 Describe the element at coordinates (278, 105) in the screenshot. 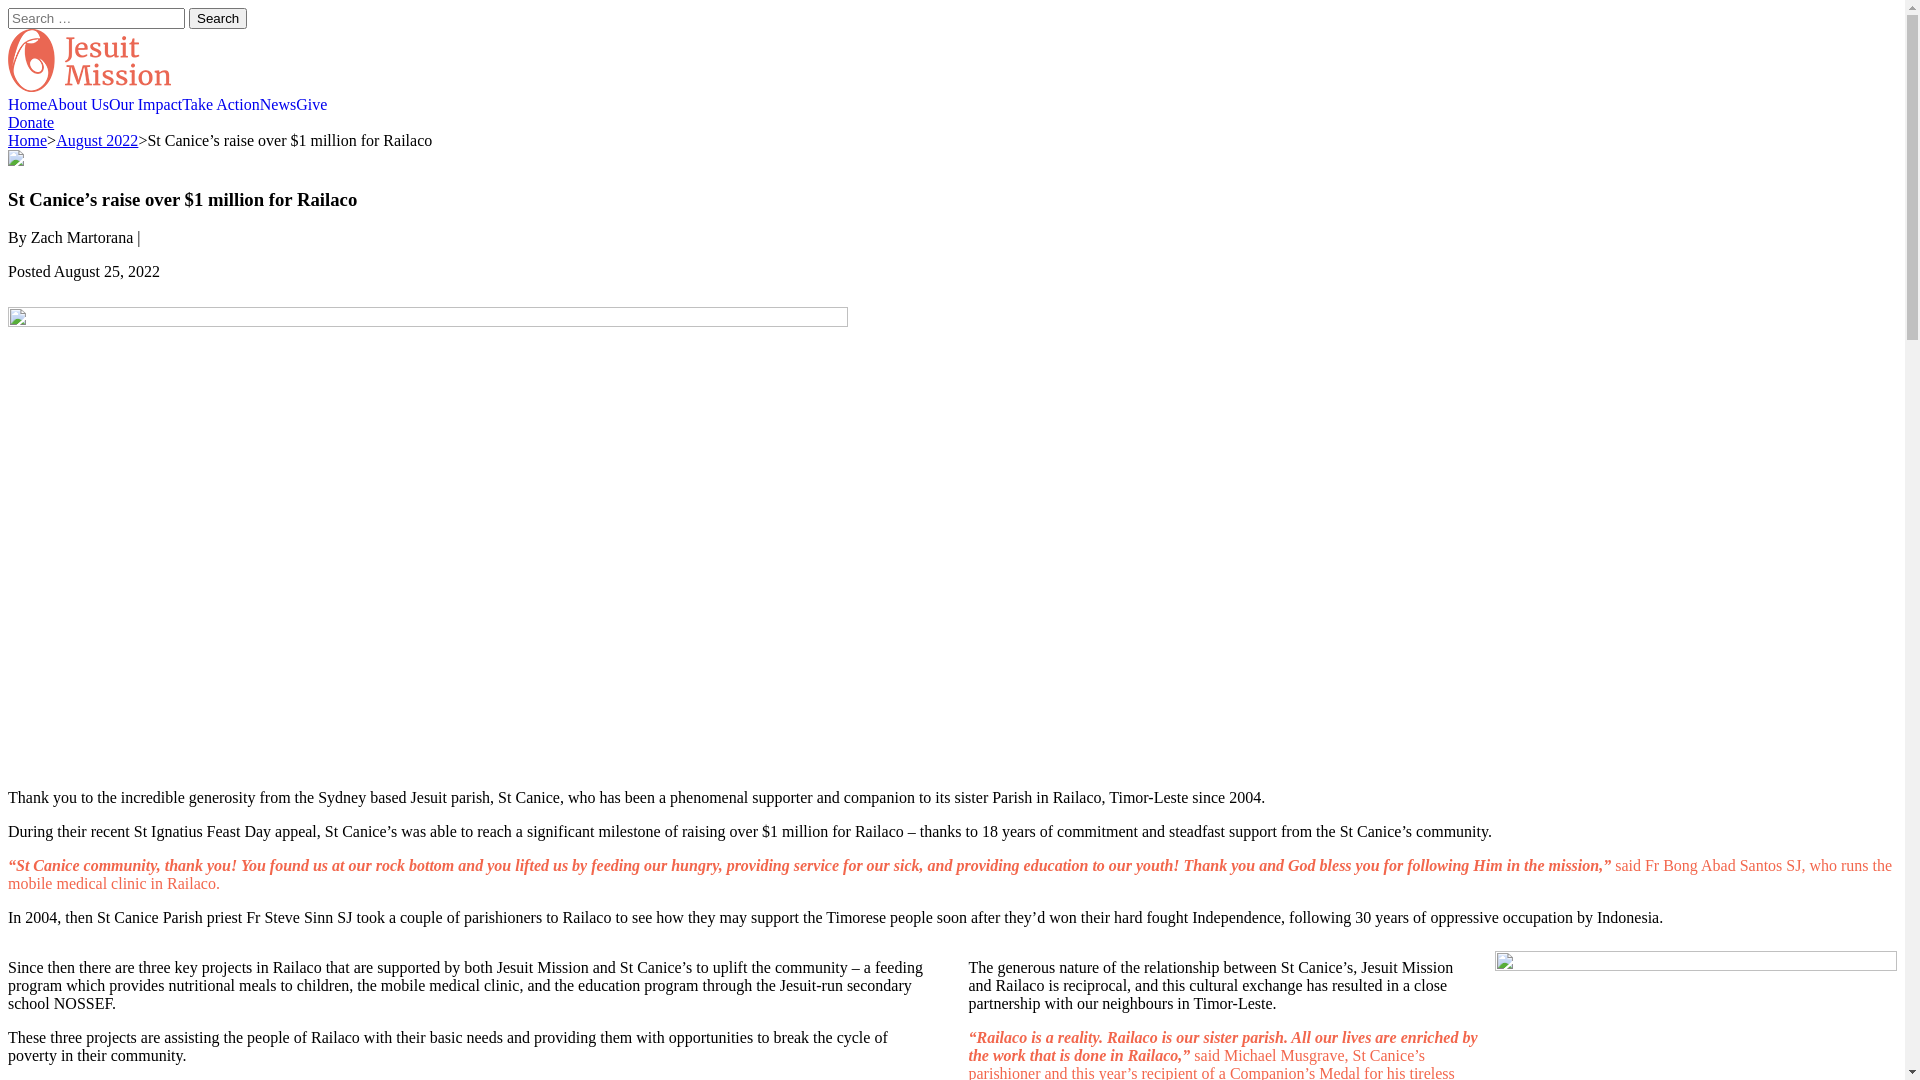

I see `News` at that location.